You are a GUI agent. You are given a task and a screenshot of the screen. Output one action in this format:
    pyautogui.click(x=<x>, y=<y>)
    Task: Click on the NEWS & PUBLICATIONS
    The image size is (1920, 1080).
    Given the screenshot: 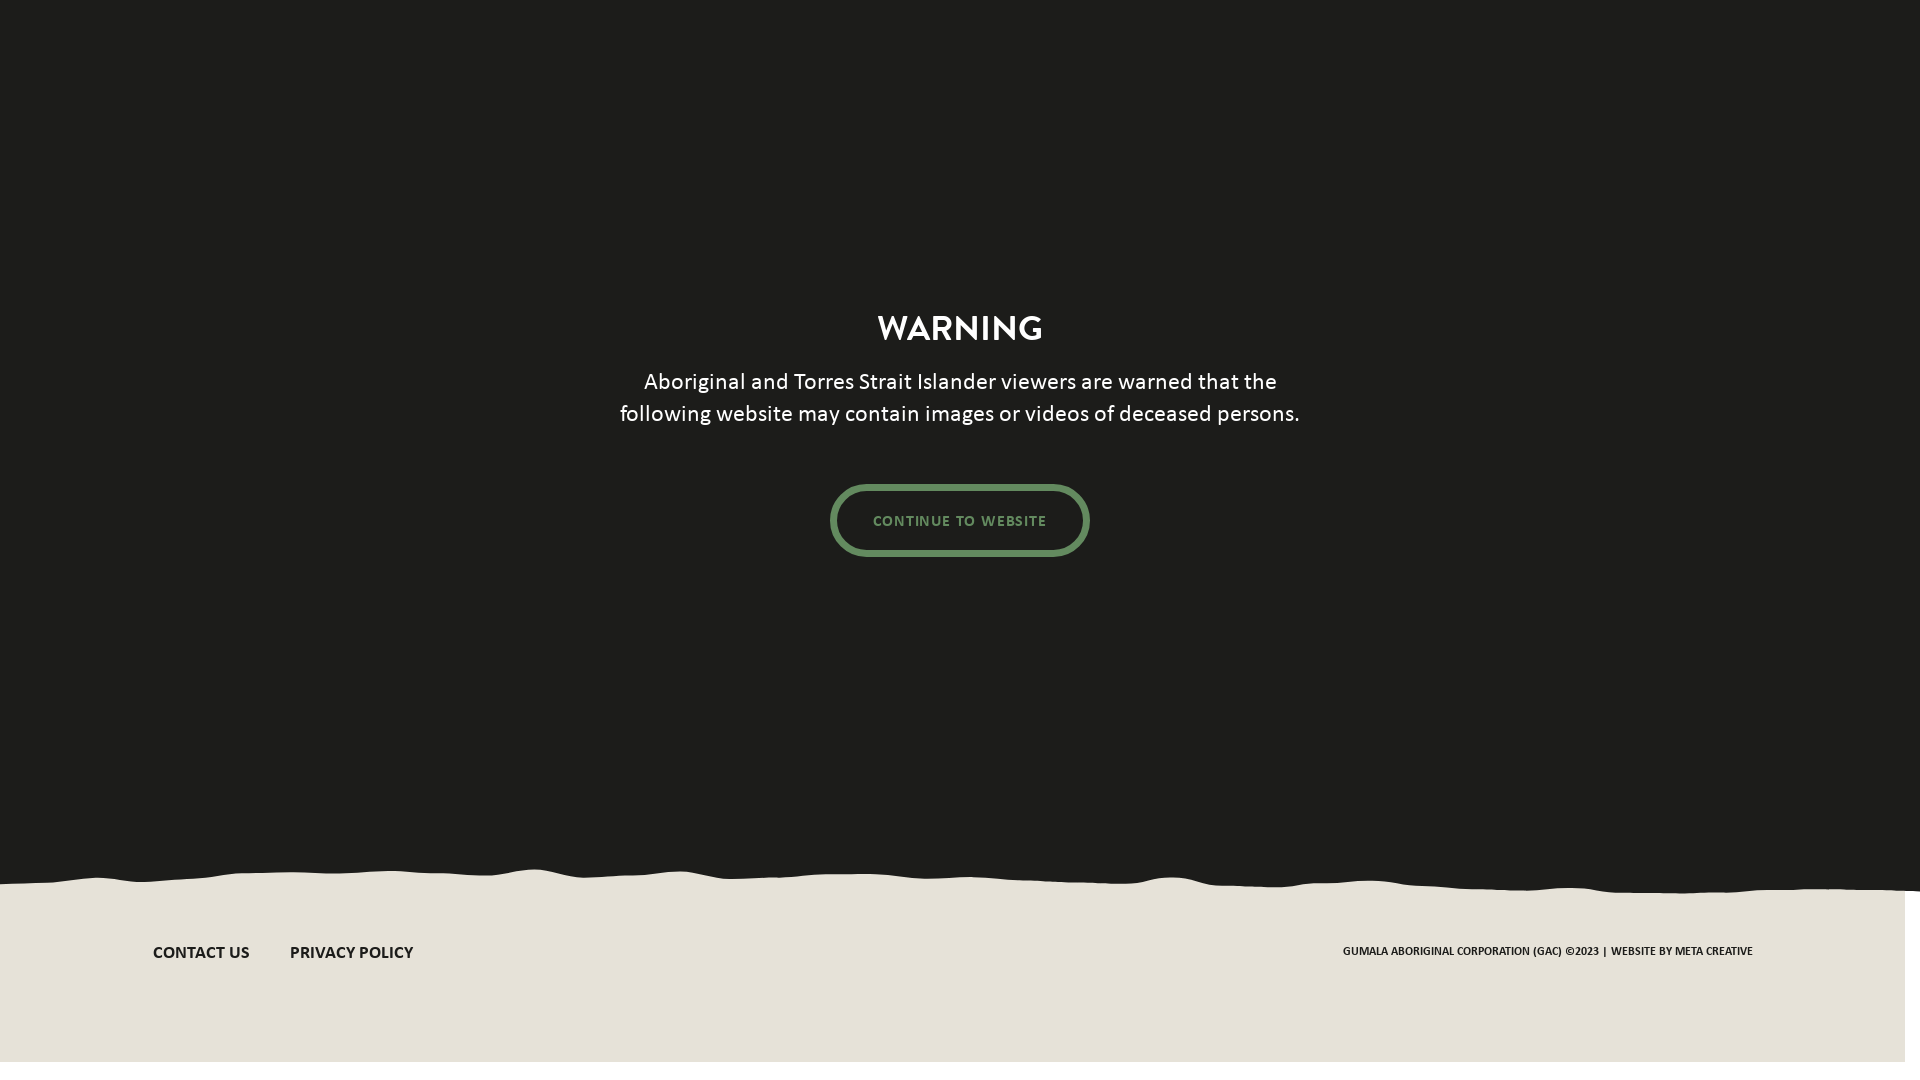 What is the action you would take?
    pyautogui.click(x=1110, y=224)
    